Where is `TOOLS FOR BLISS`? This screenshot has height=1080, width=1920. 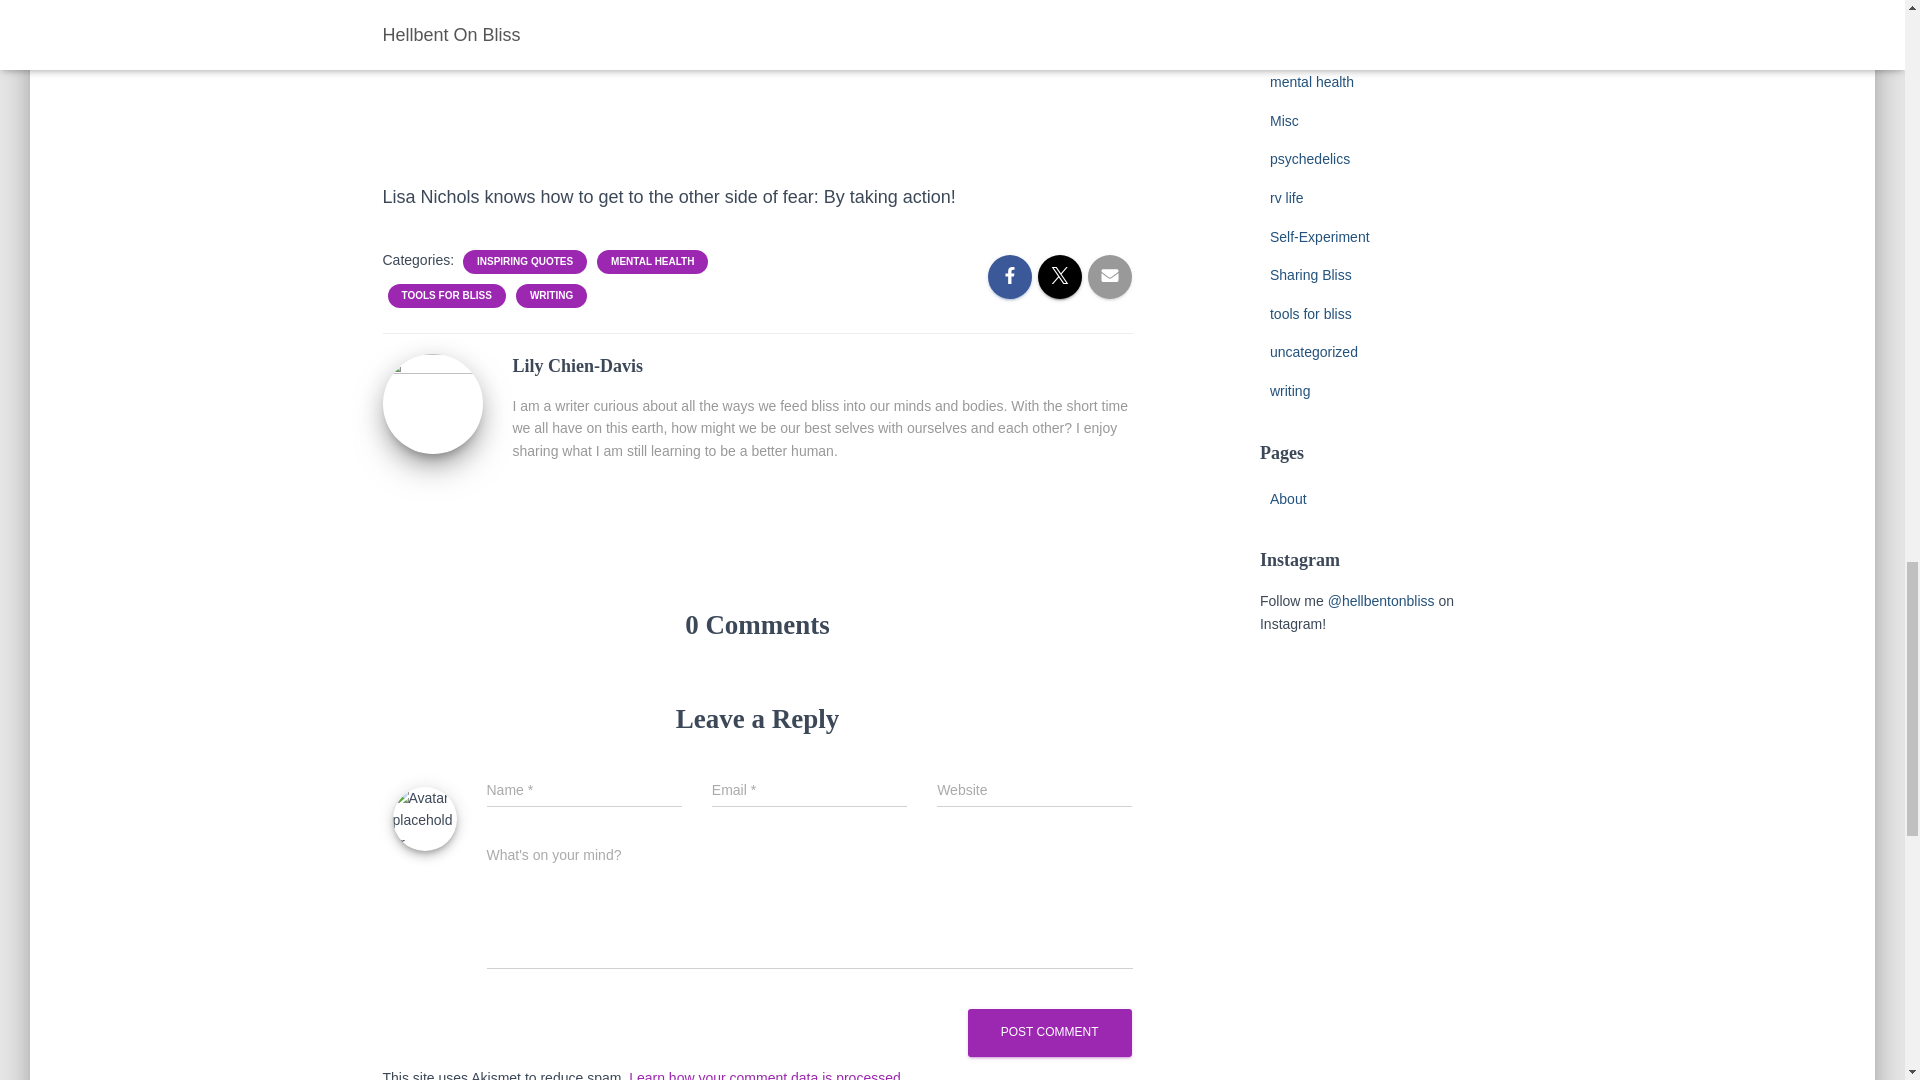
TOOLS FOR BLISS is located at coordinates (446, 296).